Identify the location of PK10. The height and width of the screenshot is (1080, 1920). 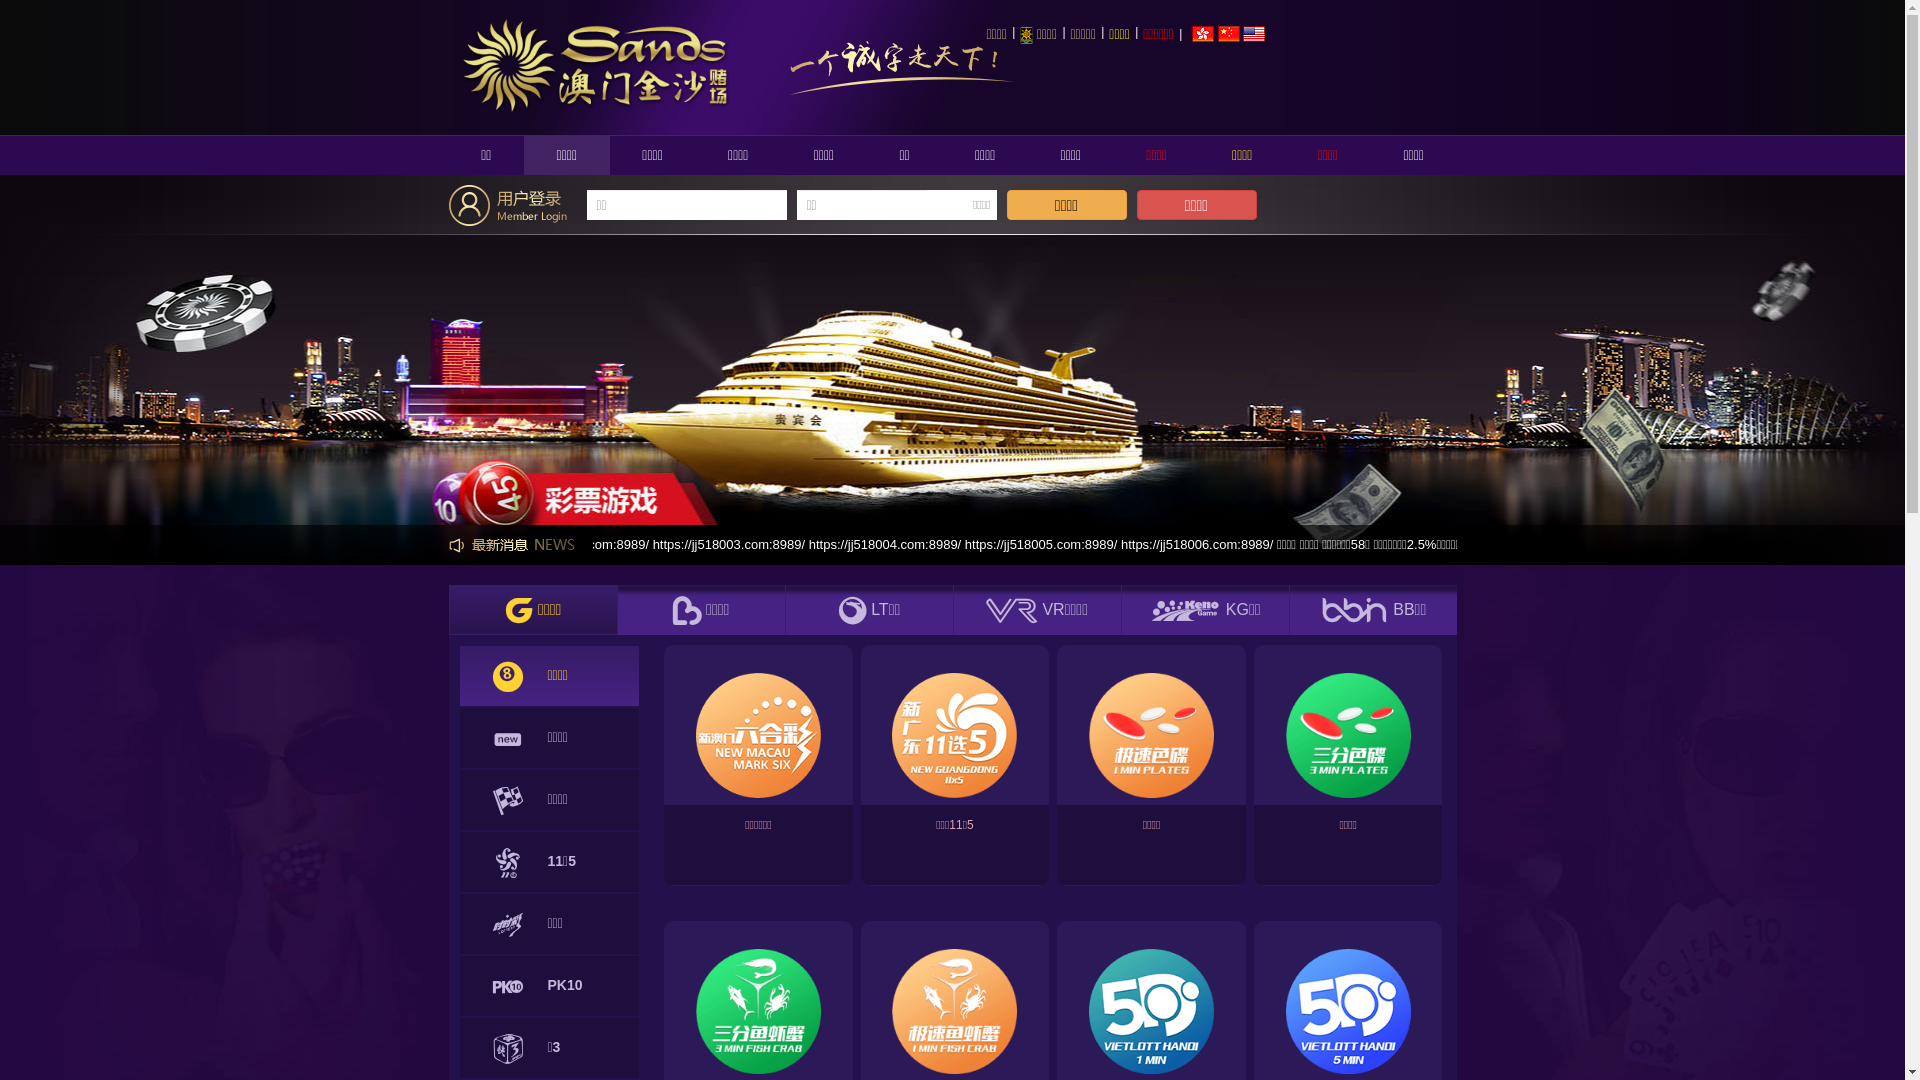
(550, 986).